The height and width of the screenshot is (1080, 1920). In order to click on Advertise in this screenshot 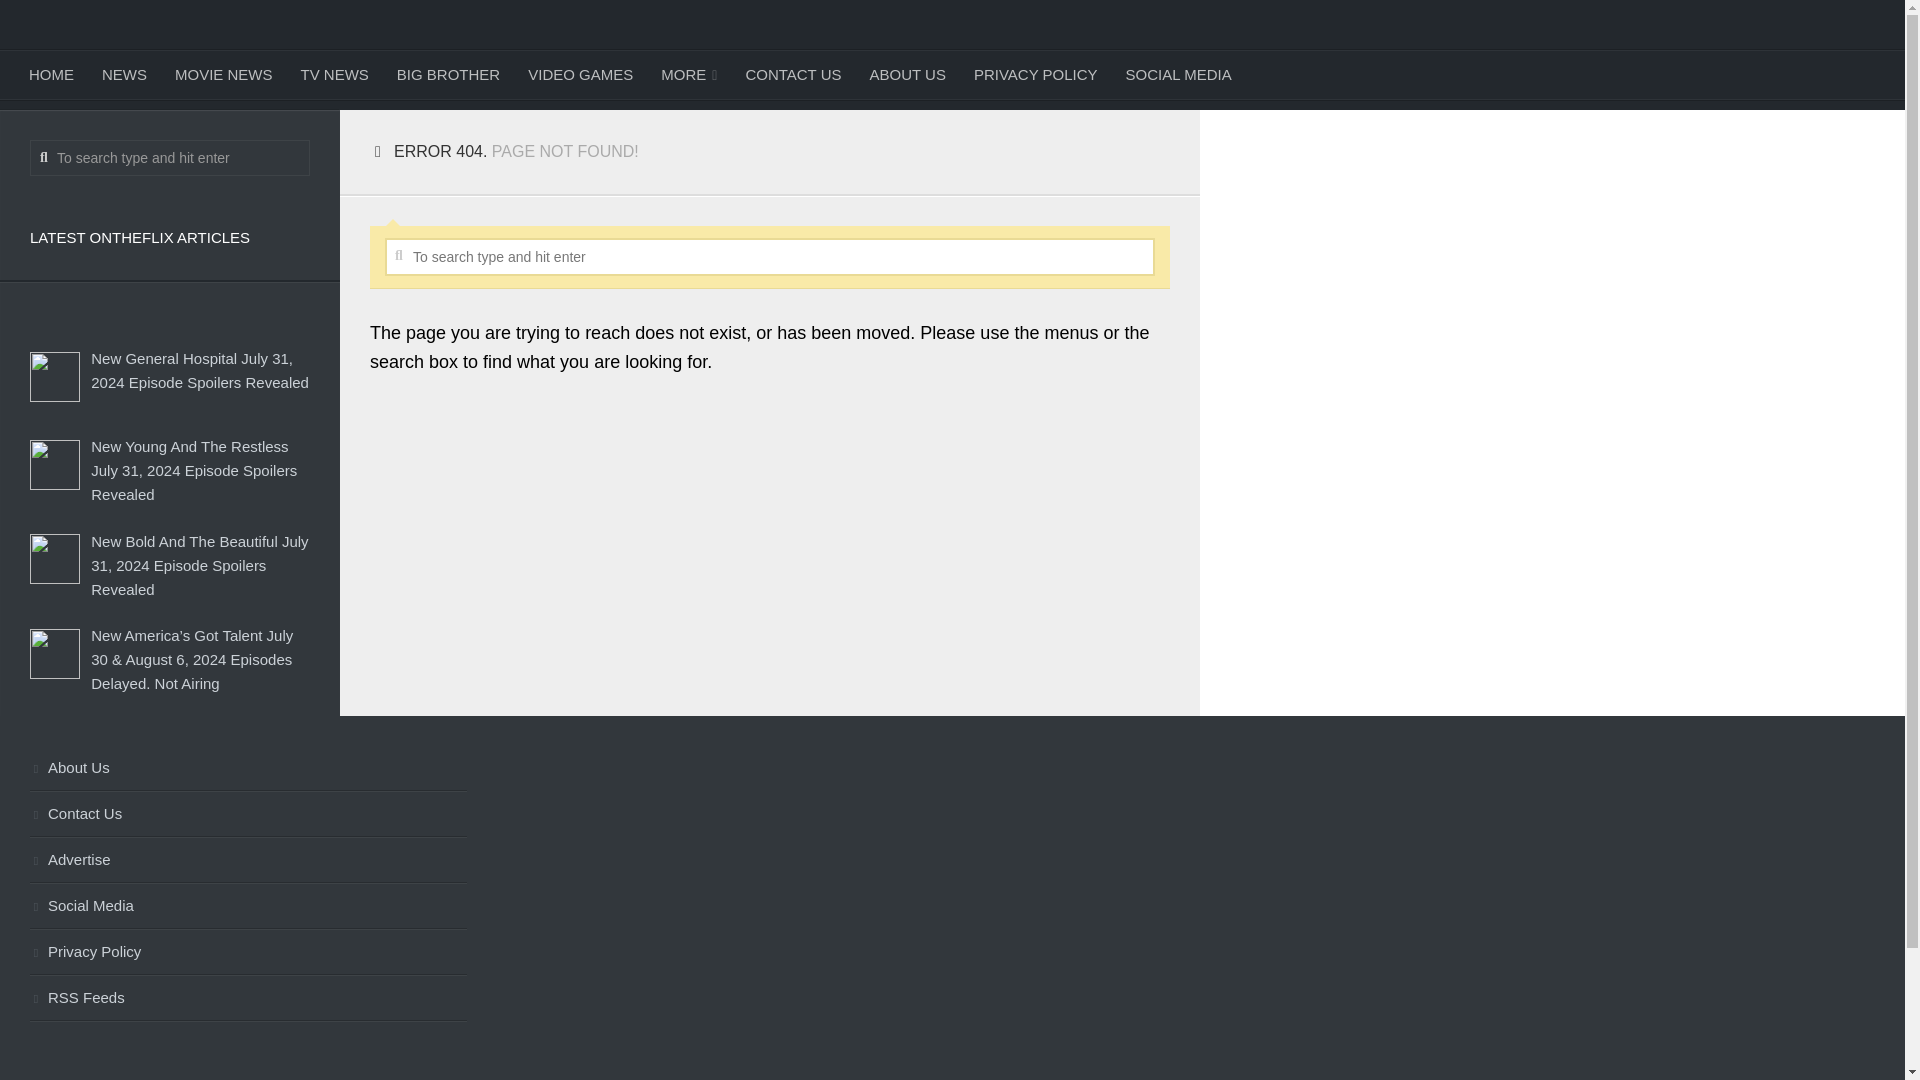, I will do `click(248, 861)`.